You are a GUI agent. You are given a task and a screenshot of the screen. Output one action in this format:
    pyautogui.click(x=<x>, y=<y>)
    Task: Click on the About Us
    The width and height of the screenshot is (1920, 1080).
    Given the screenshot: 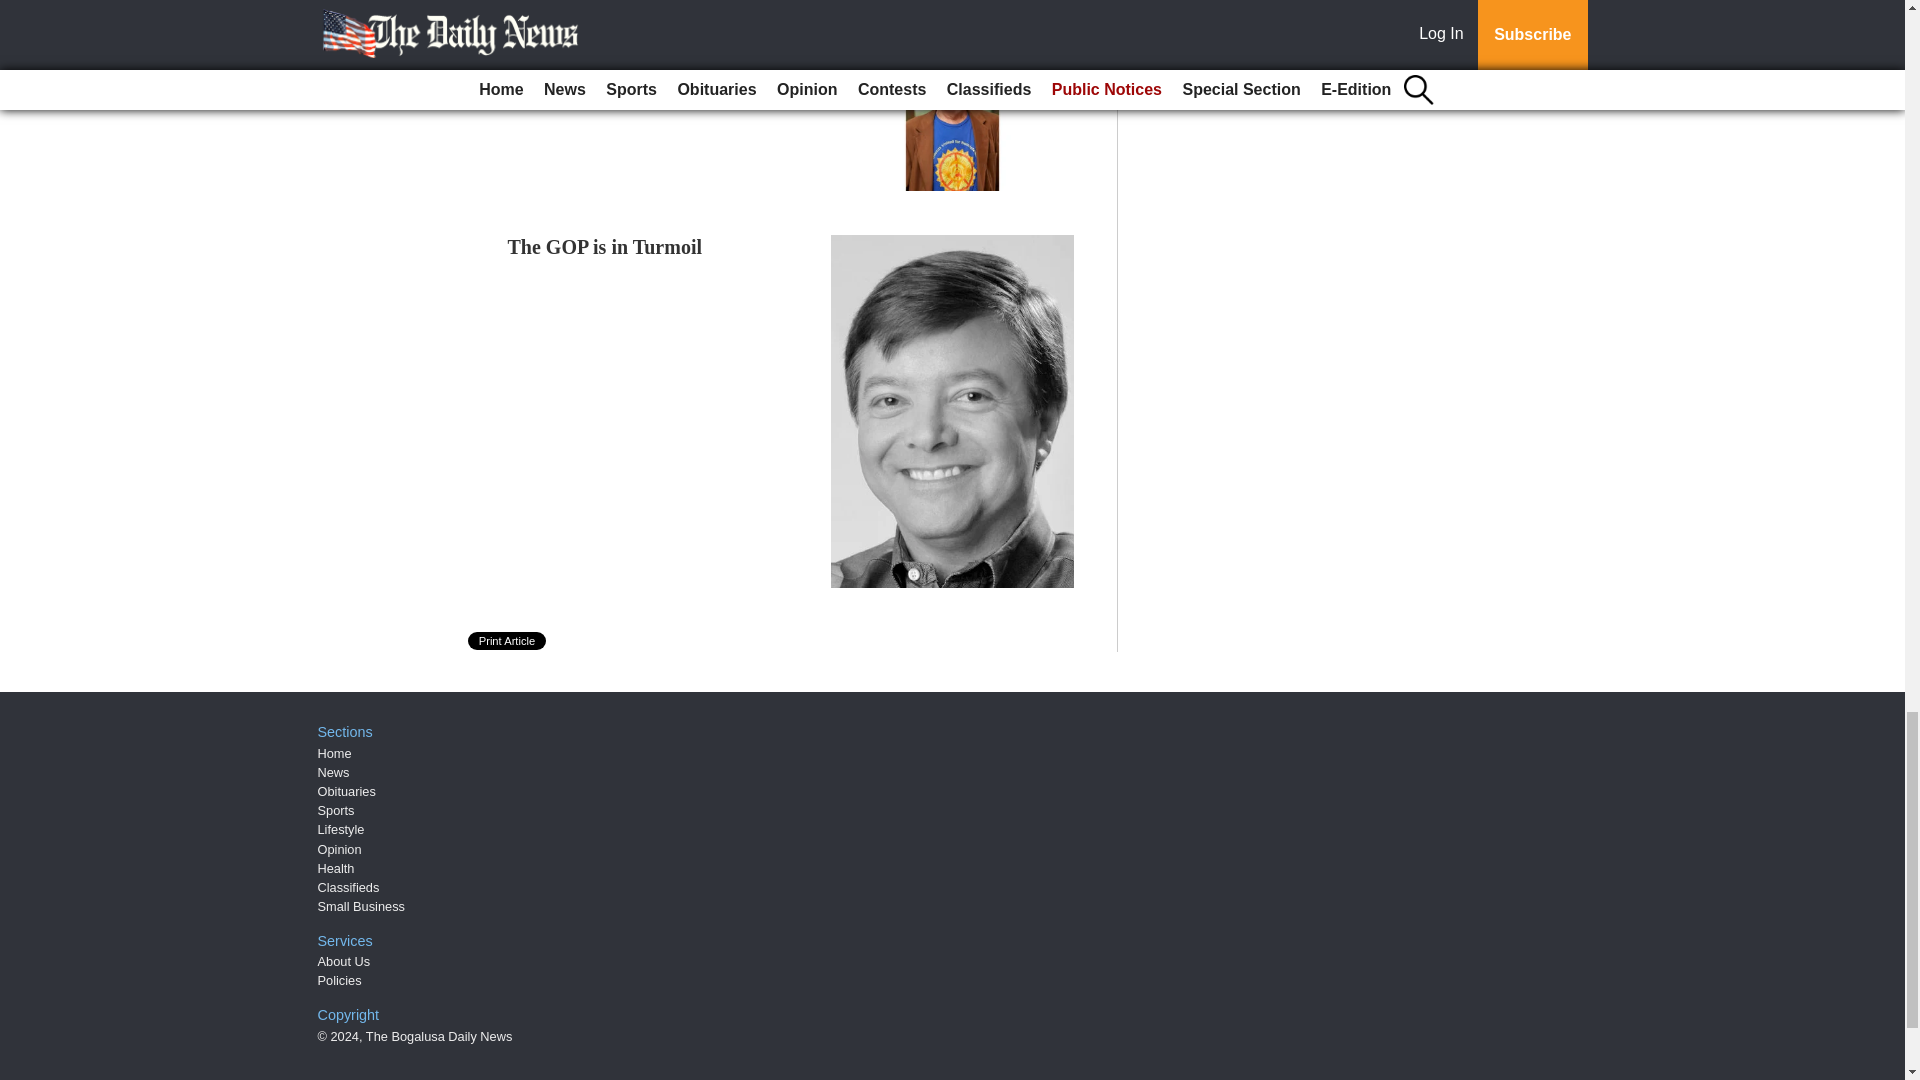 What is the action you would take?
    pyautogui.click(x=344, y=960)
    